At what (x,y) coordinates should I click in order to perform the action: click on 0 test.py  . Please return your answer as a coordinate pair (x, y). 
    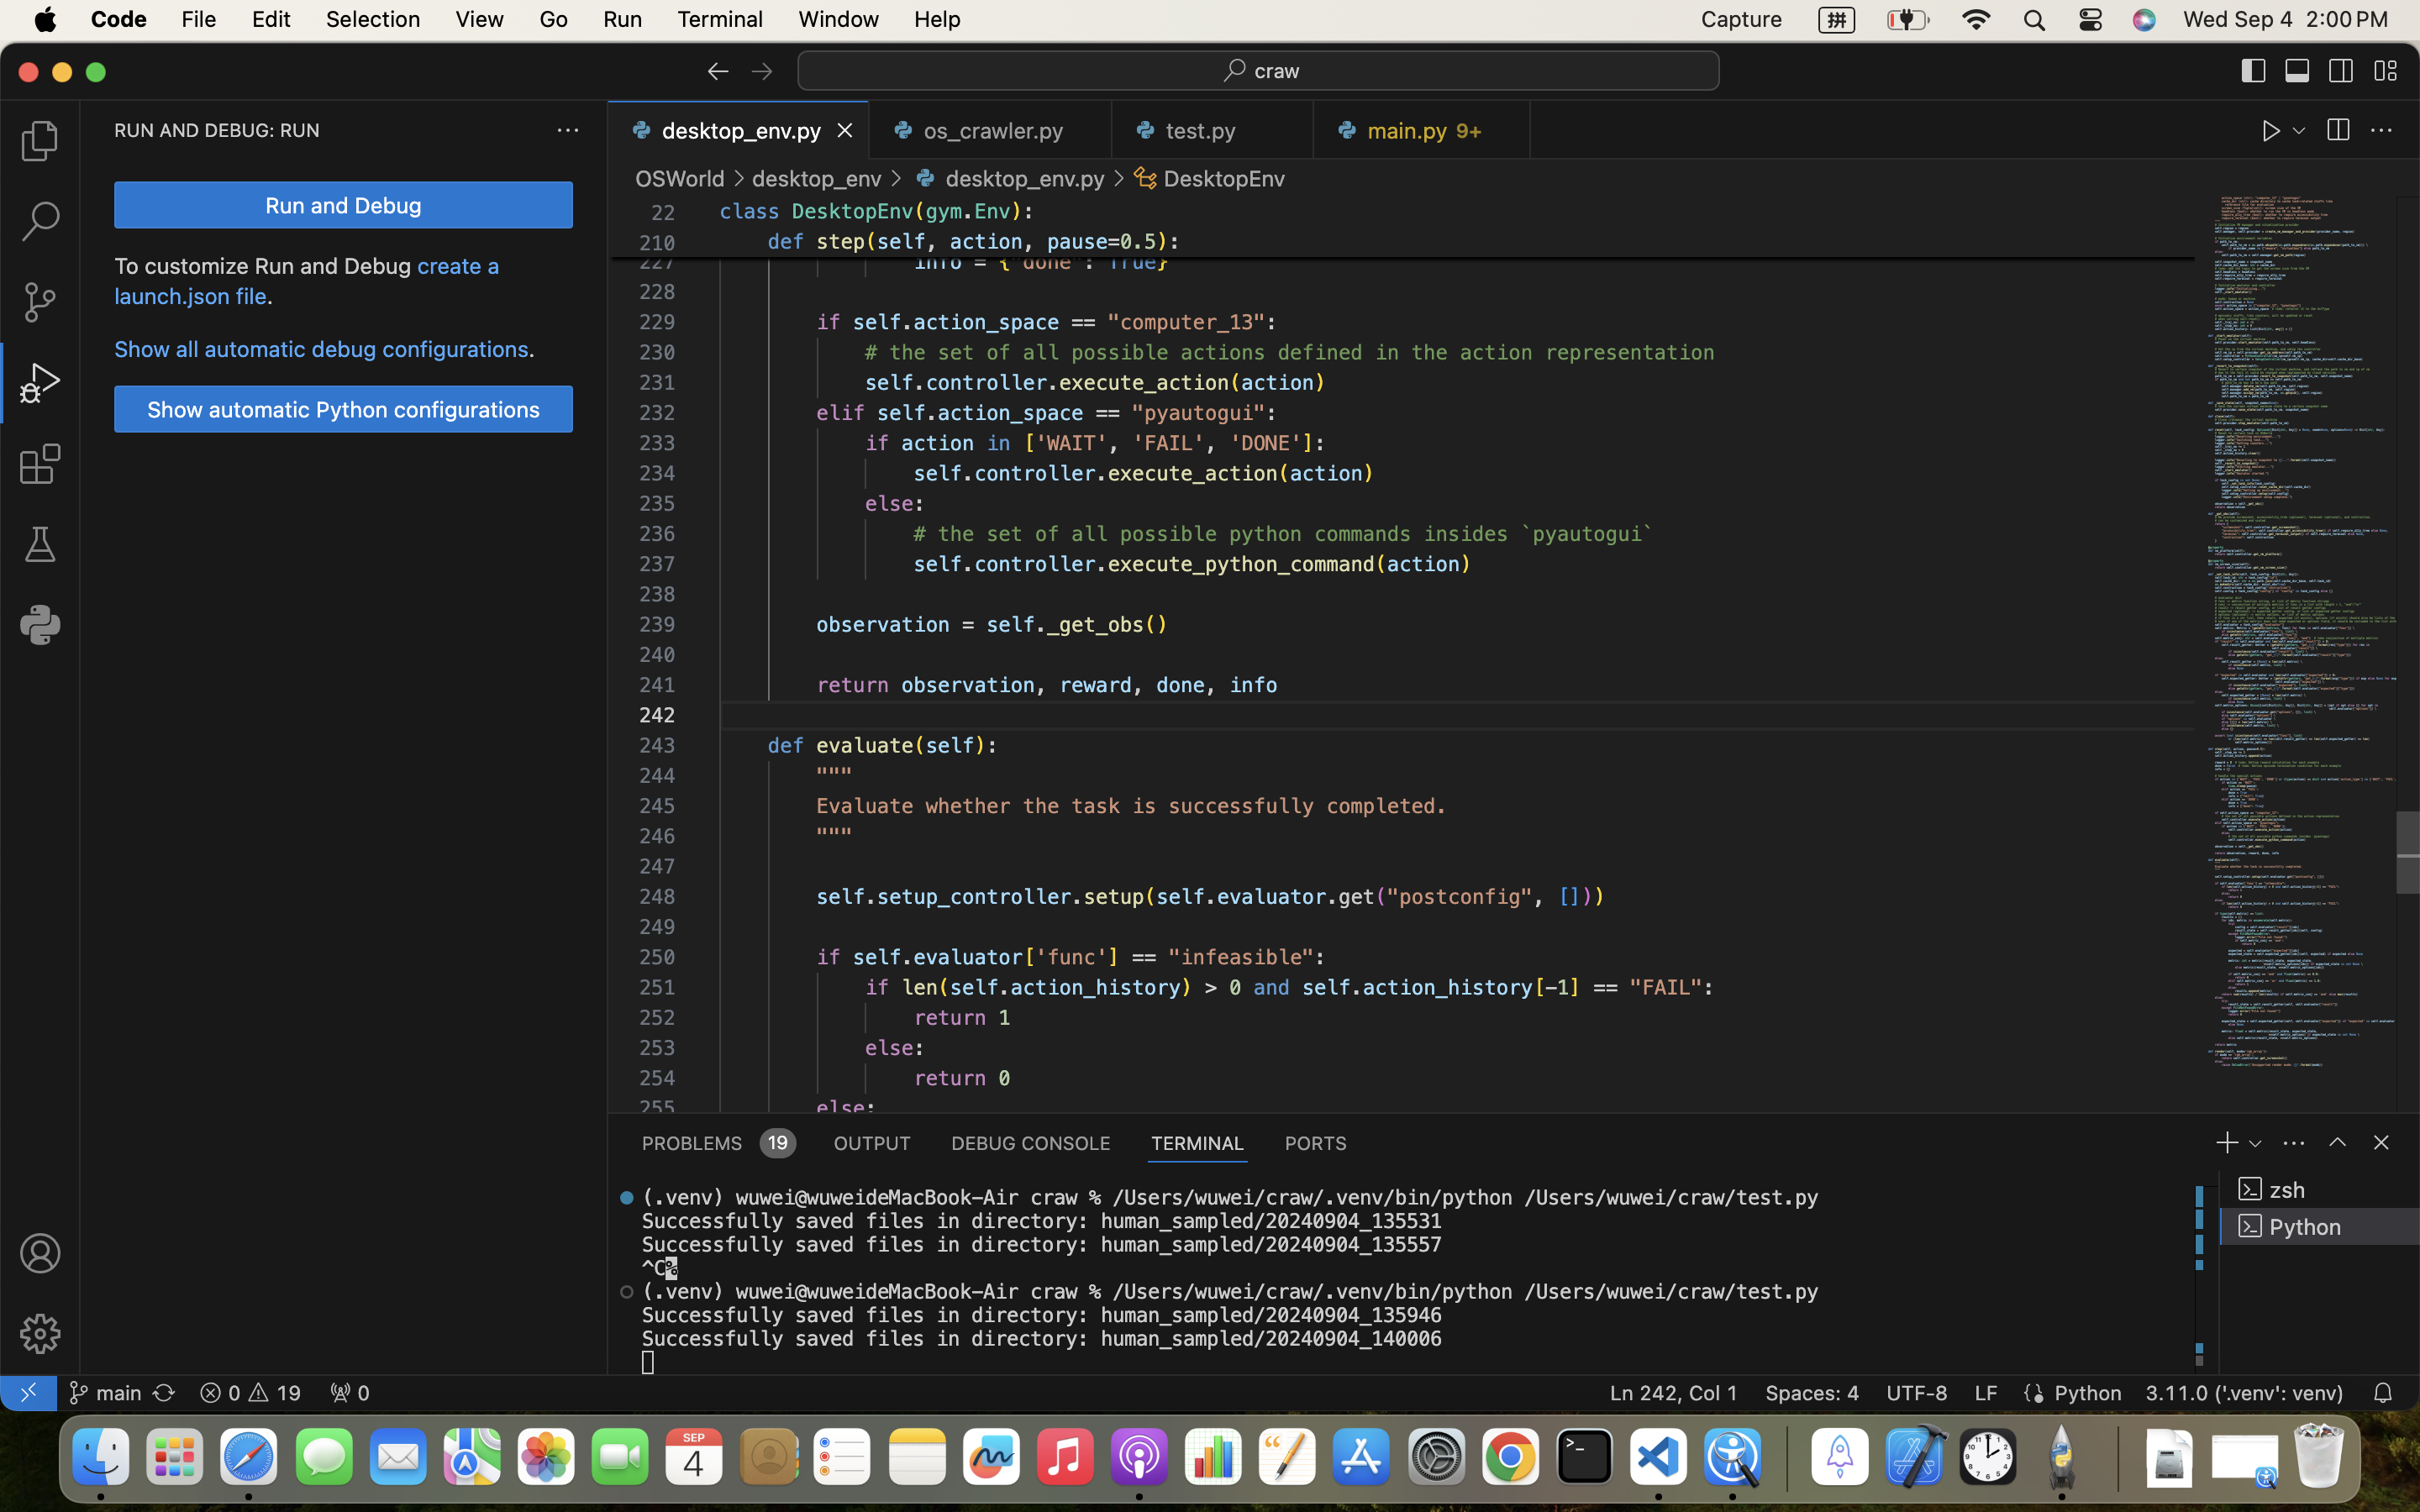
    Looking at the image, I should click on (1213, 130).